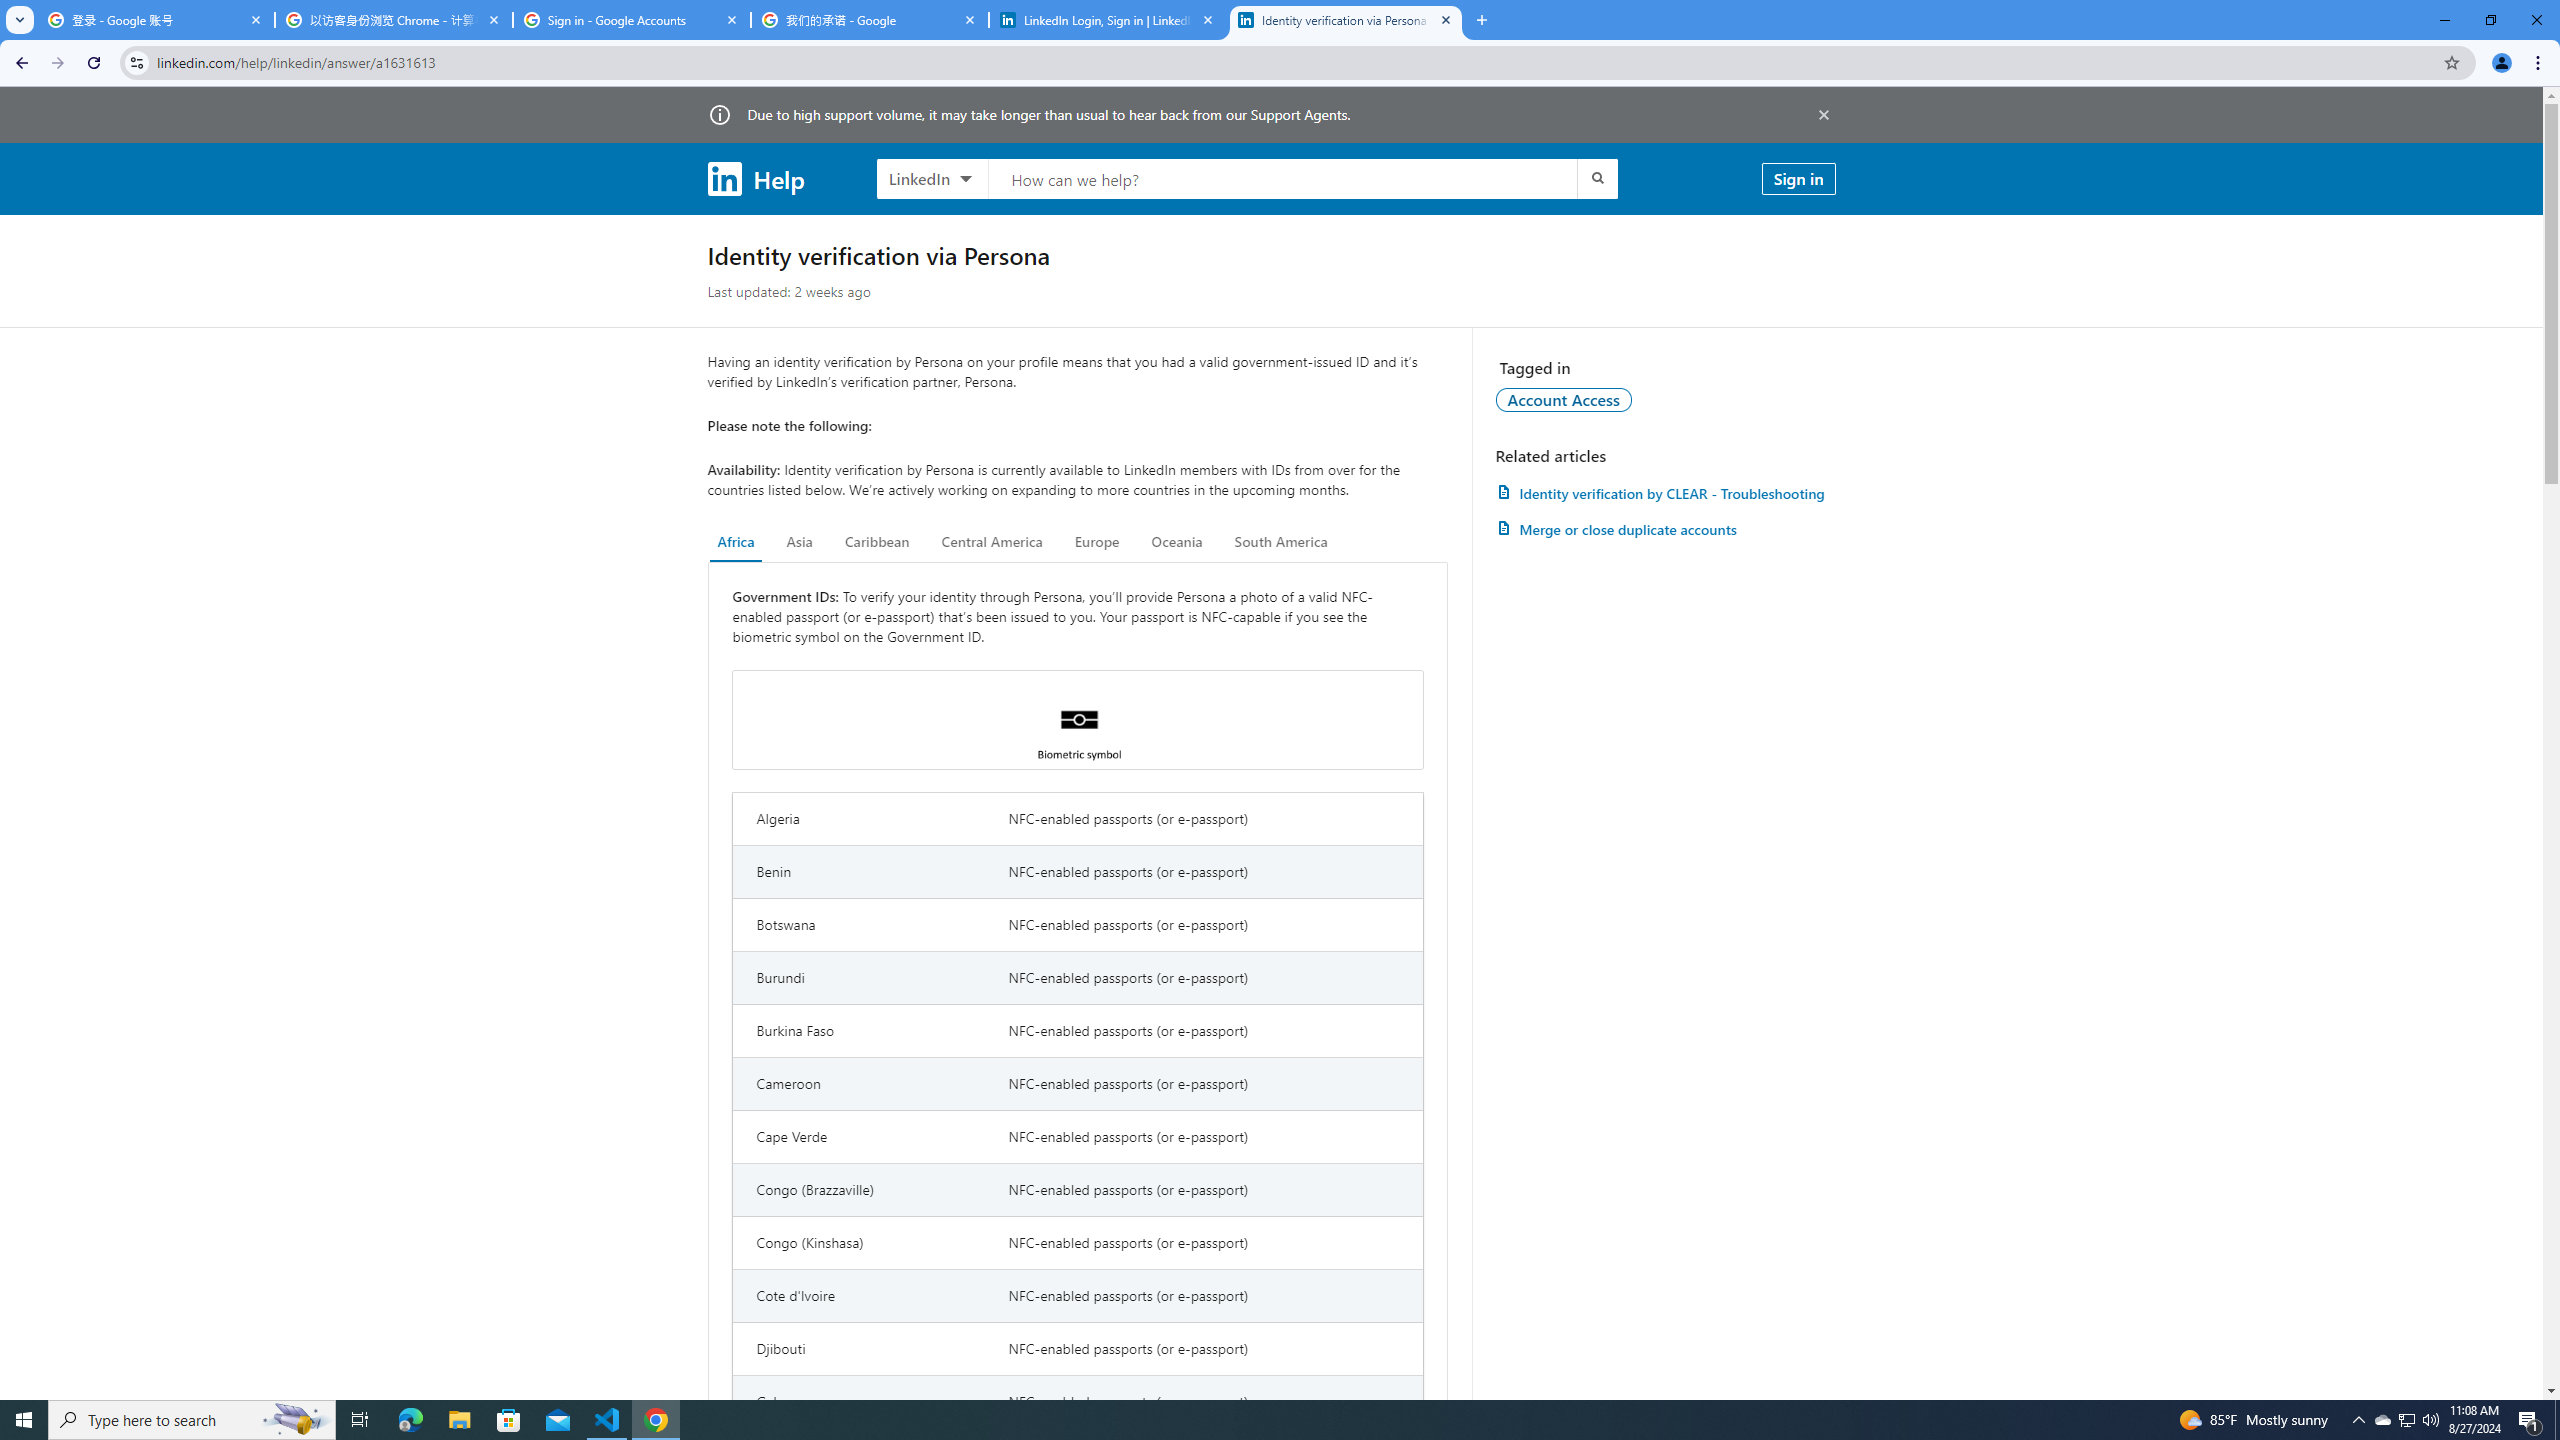 The width and height of the screenshot is (2560, 1440). Describe the element at coordinates (1564, 399) in the screenshot. I see `Account Access` at that location.